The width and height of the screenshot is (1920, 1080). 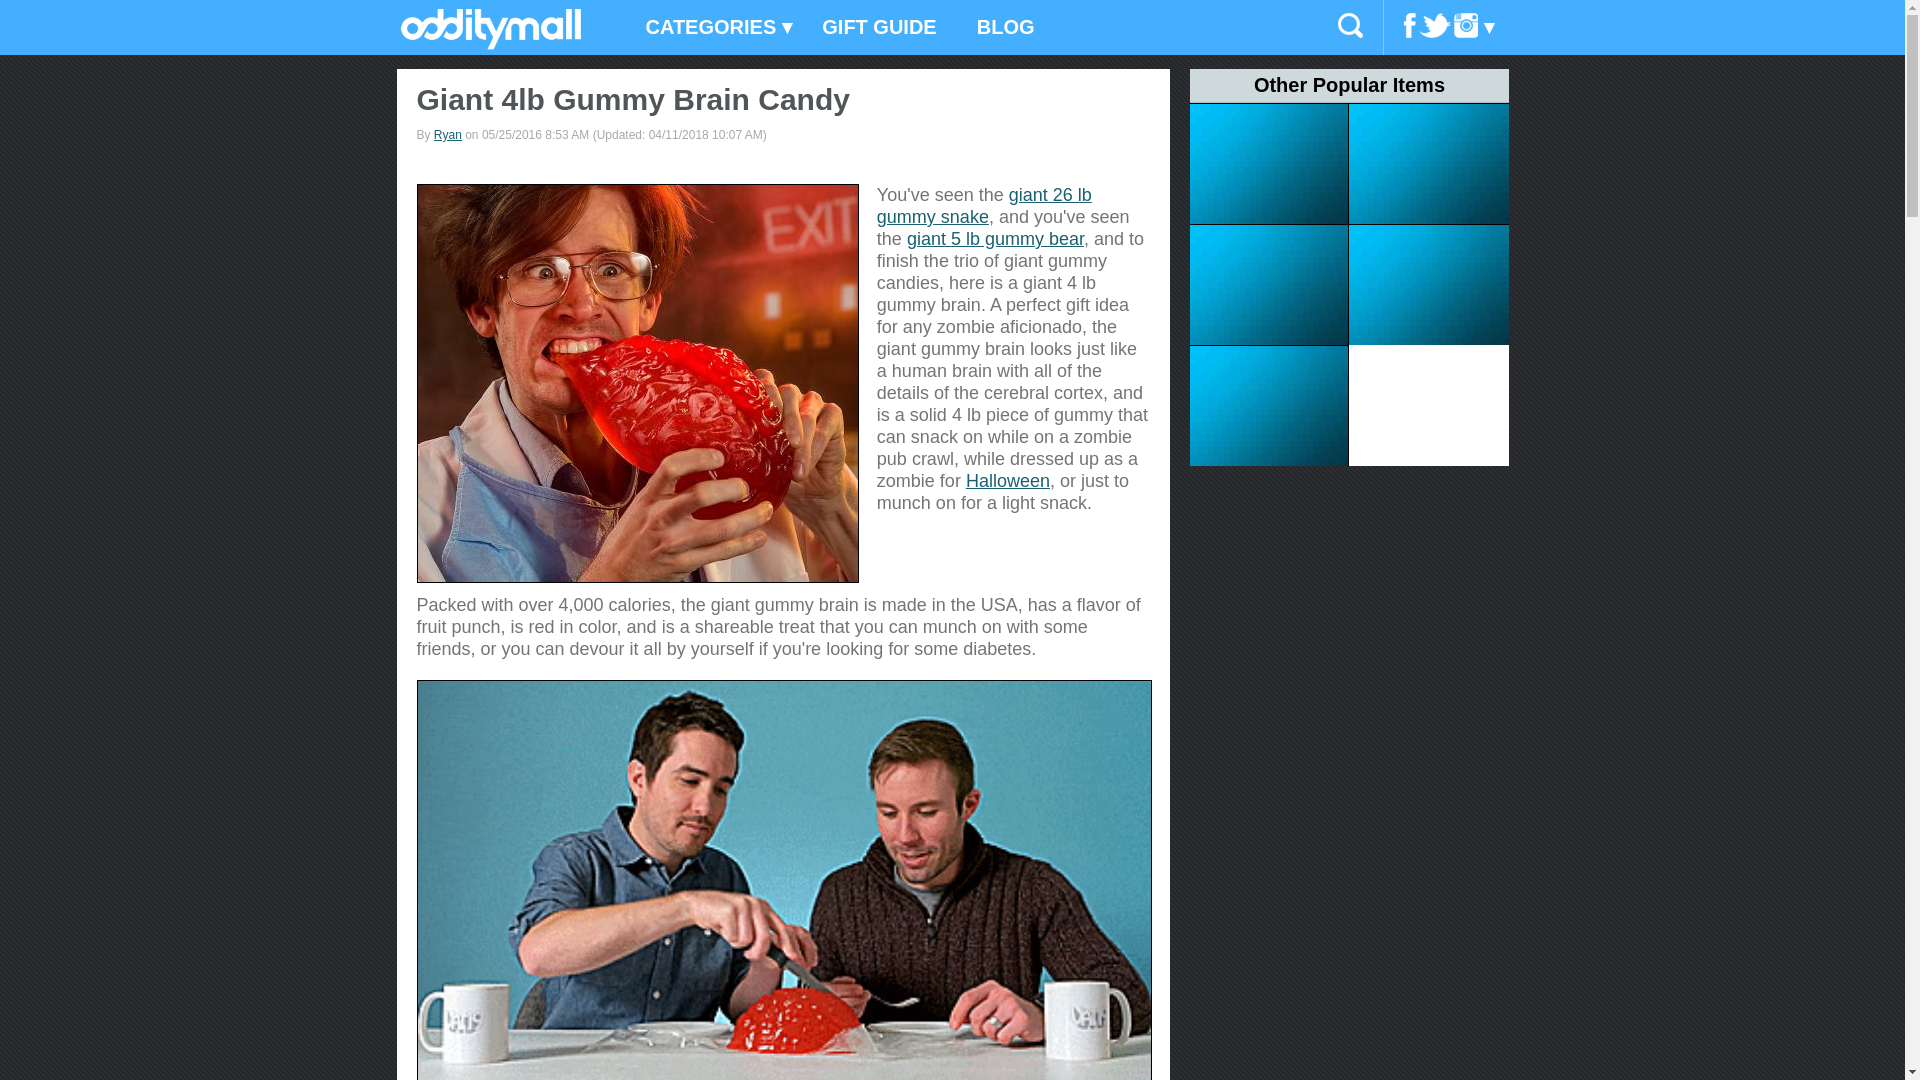 What do you see at coordinates (984, 205) in the screenshot?
I see `giant 26 lb gummy snake` at bounding box center [984, 205].